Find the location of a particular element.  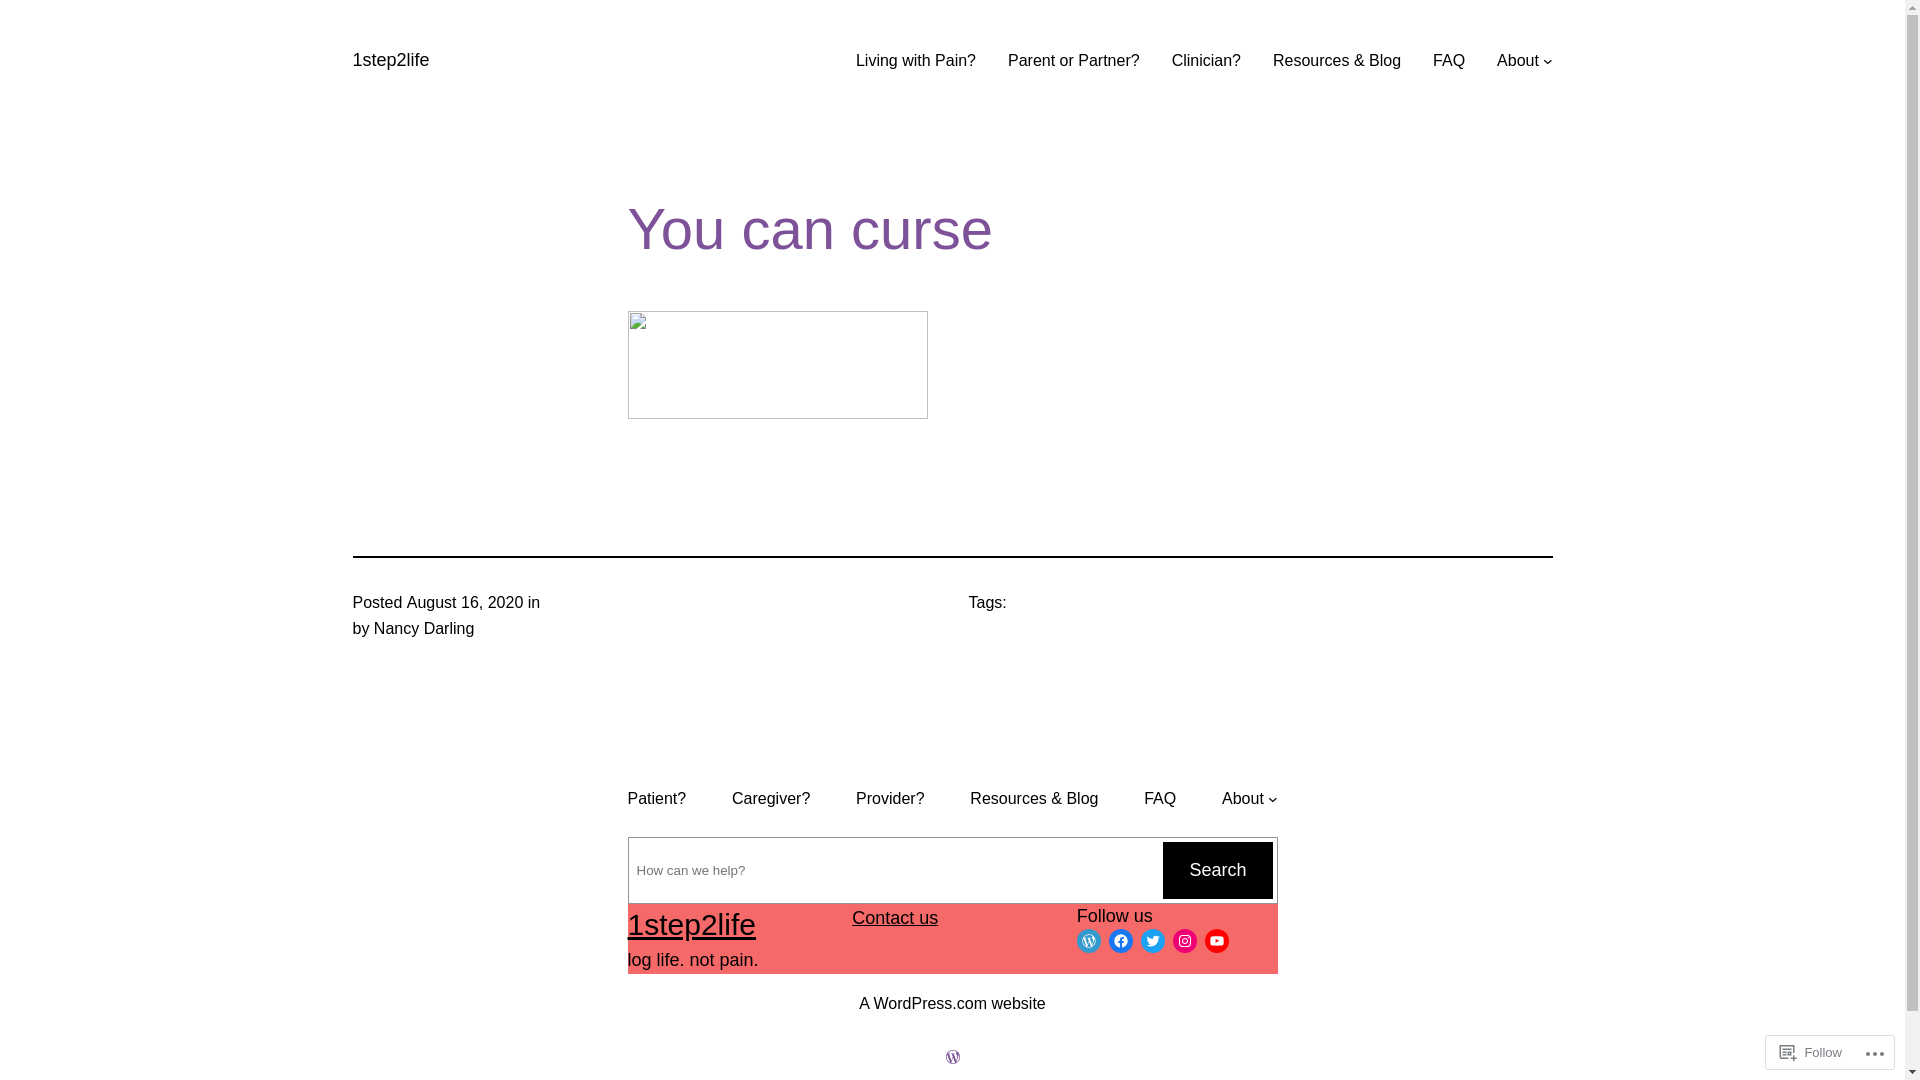

Clinician? is located at coordinates (1206, 61).